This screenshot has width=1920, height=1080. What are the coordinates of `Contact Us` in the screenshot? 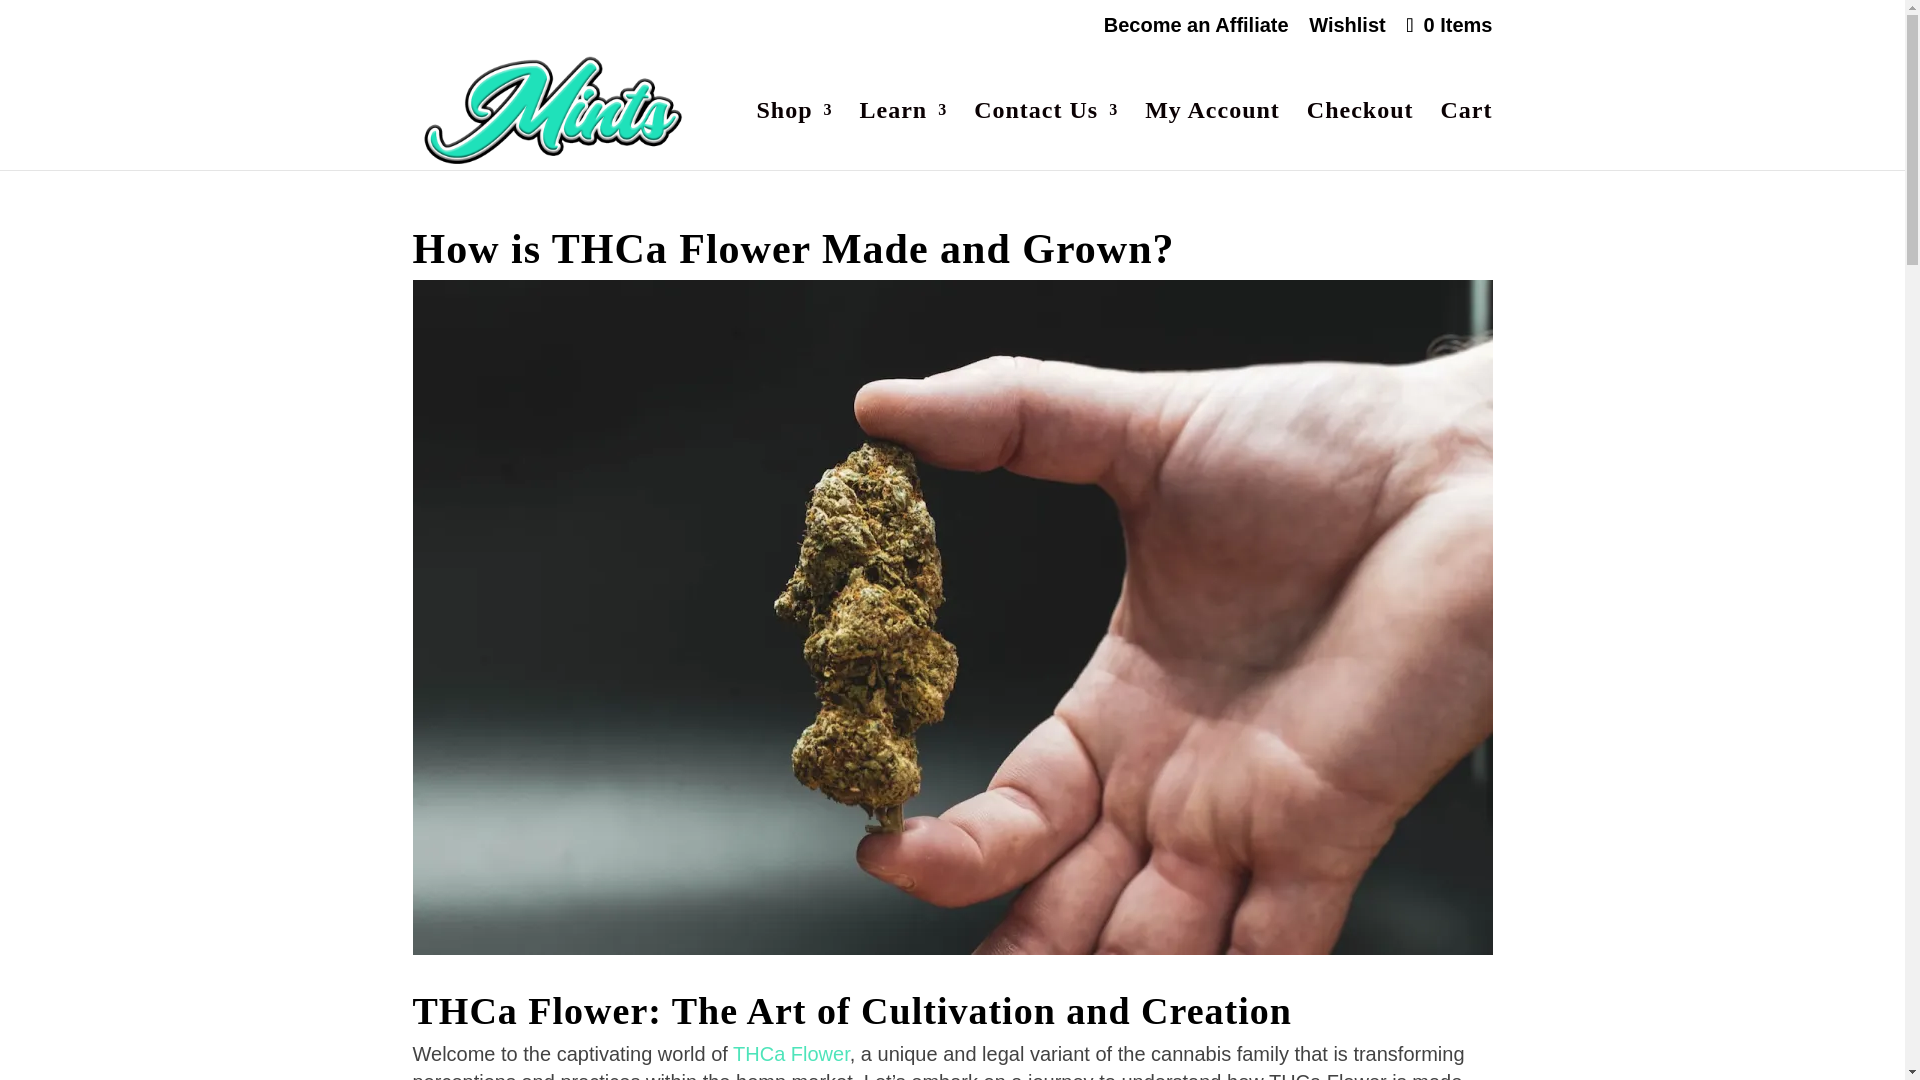 It's located at (1045, 136).